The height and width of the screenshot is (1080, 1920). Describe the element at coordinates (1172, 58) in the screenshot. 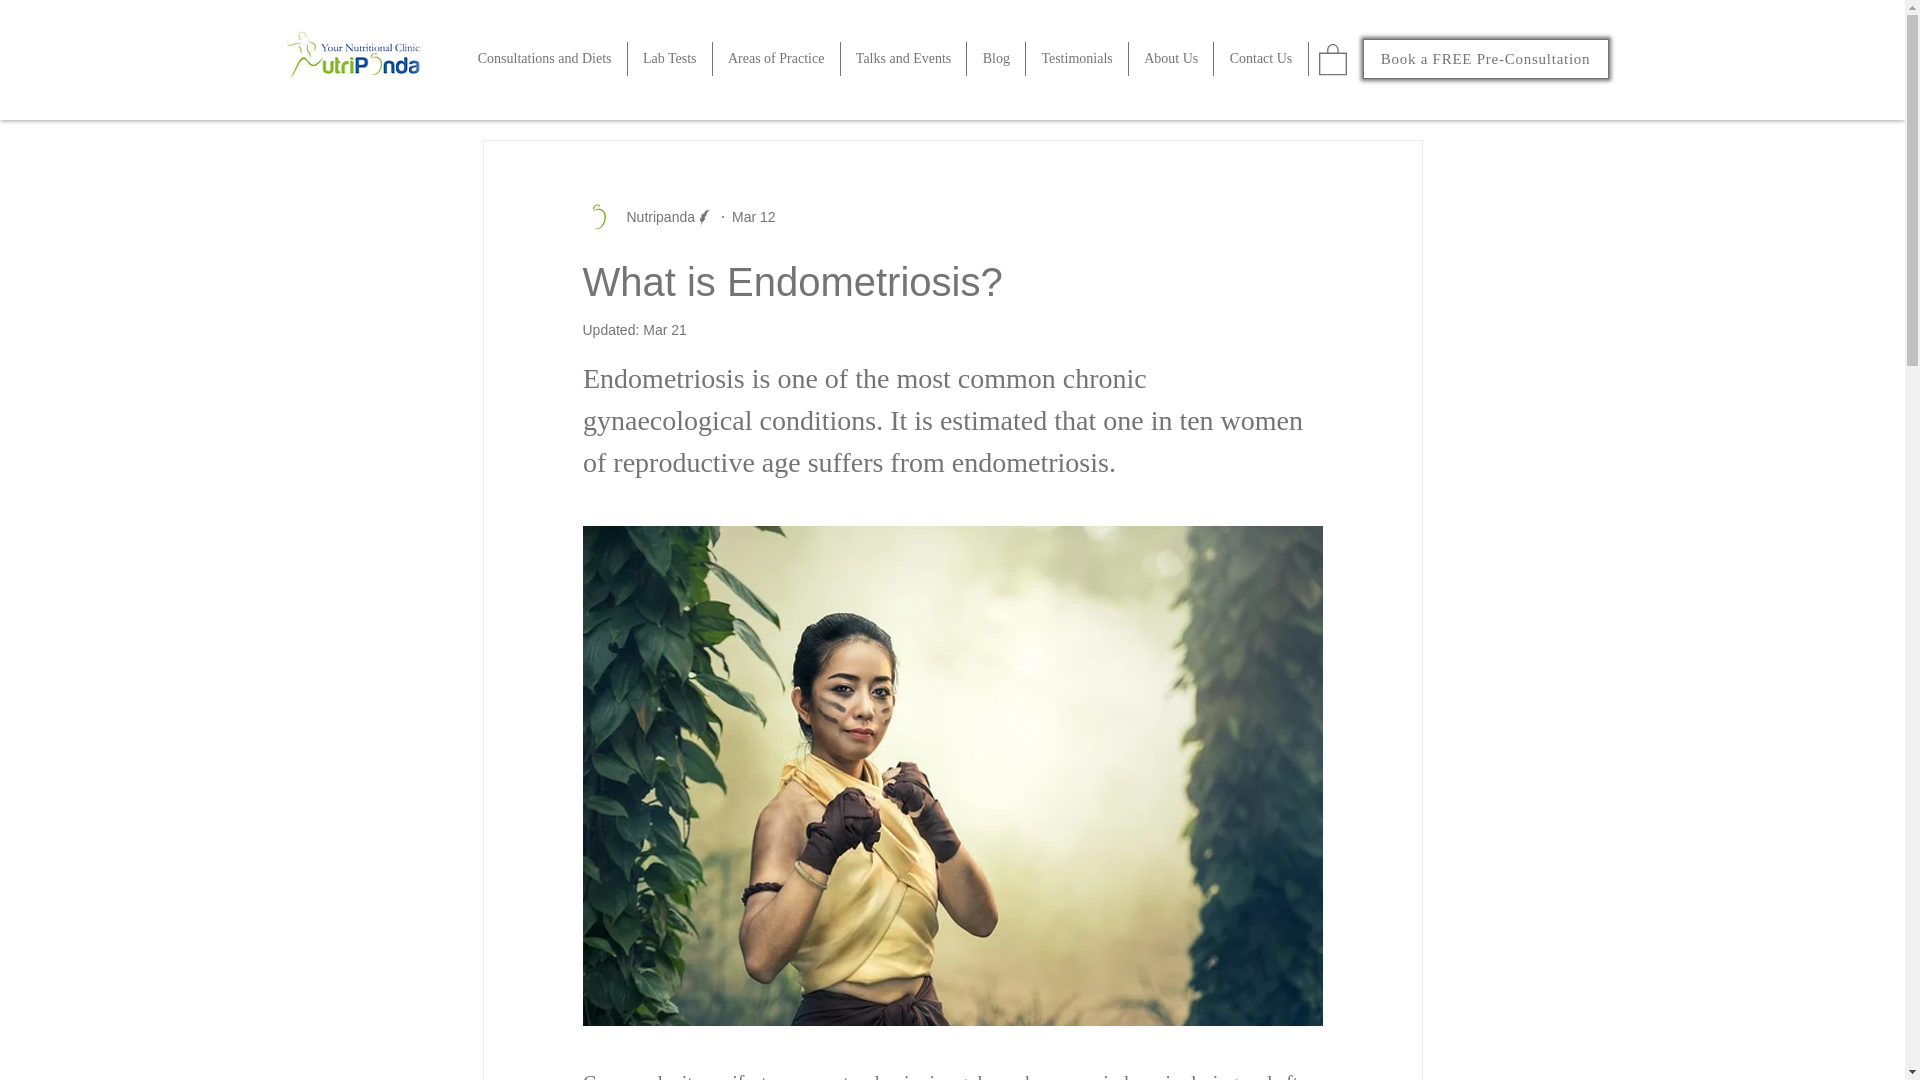

I see `About Us` at that location.